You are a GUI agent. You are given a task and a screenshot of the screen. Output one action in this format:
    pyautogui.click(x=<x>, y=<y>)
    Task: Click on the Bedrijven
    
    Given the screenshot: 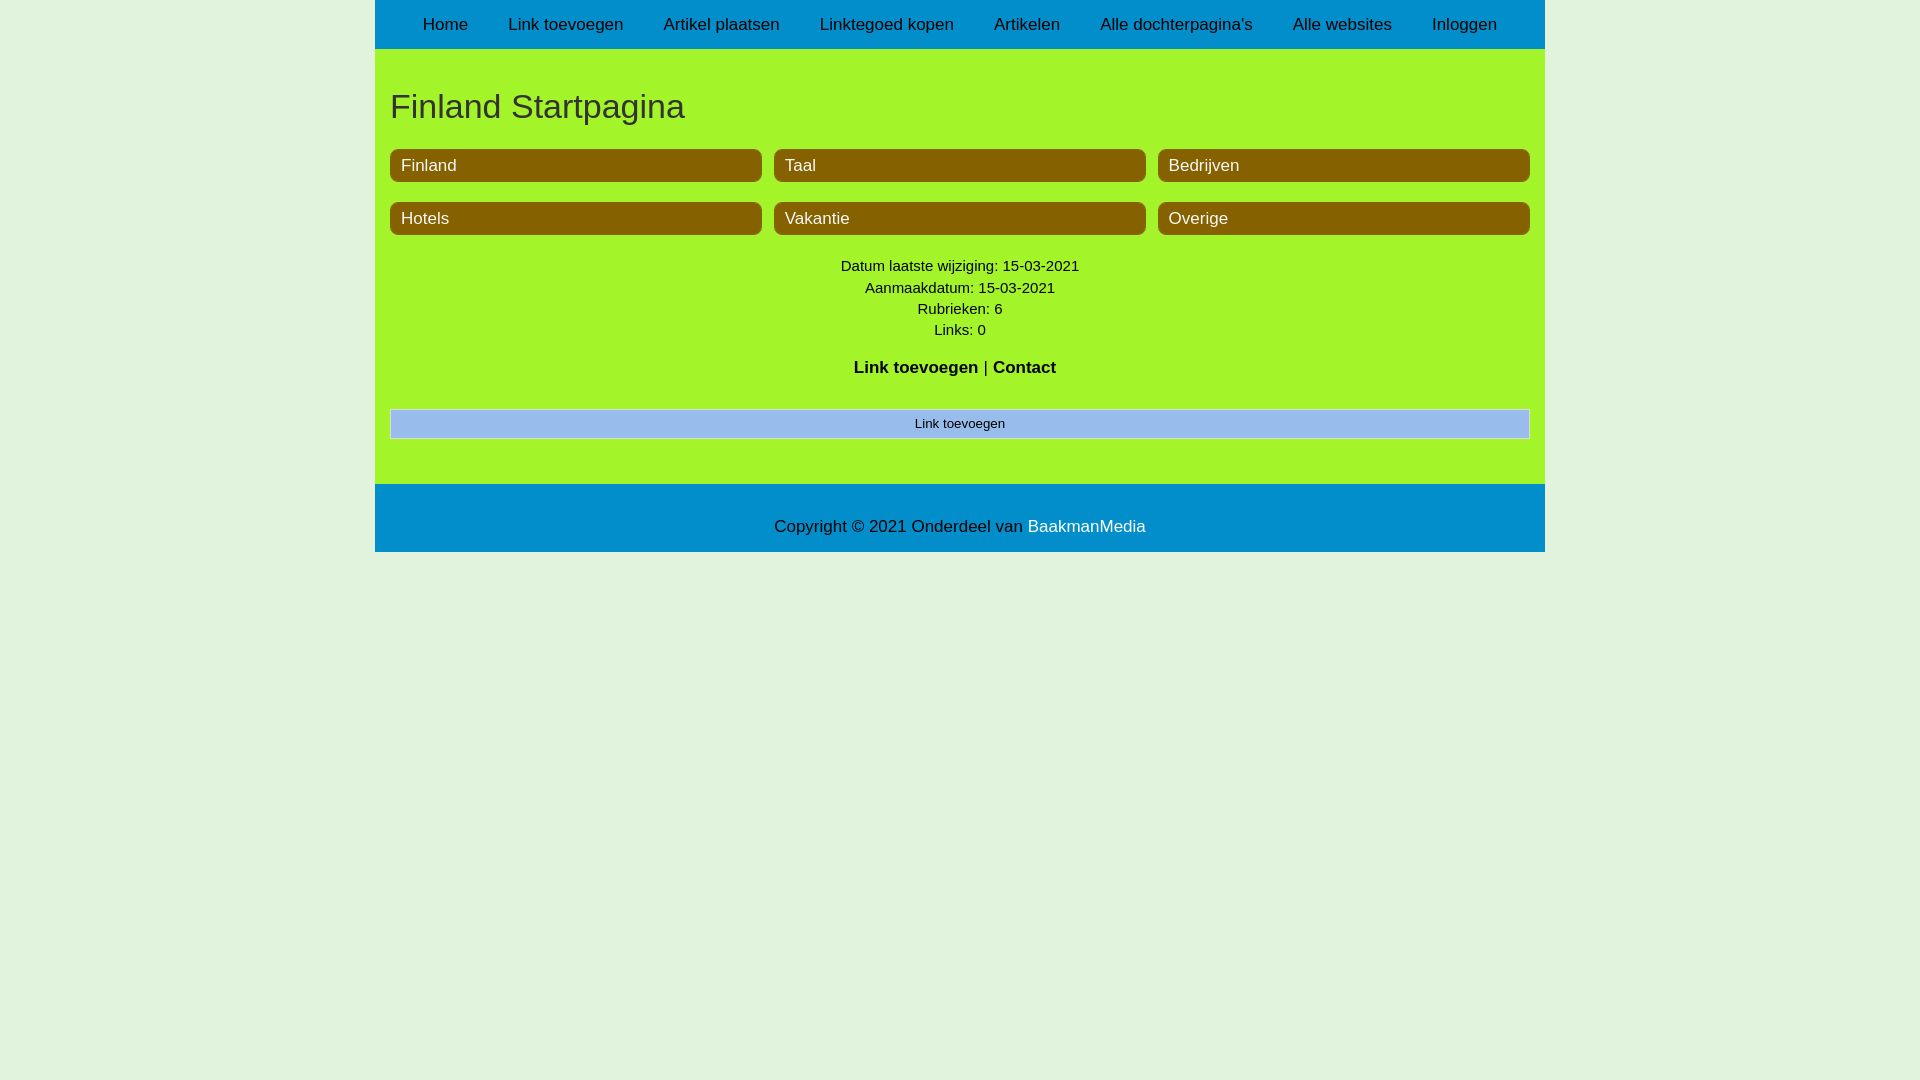 What is the action you would take?
    pyautogui.click(x=1204, y=165)
    